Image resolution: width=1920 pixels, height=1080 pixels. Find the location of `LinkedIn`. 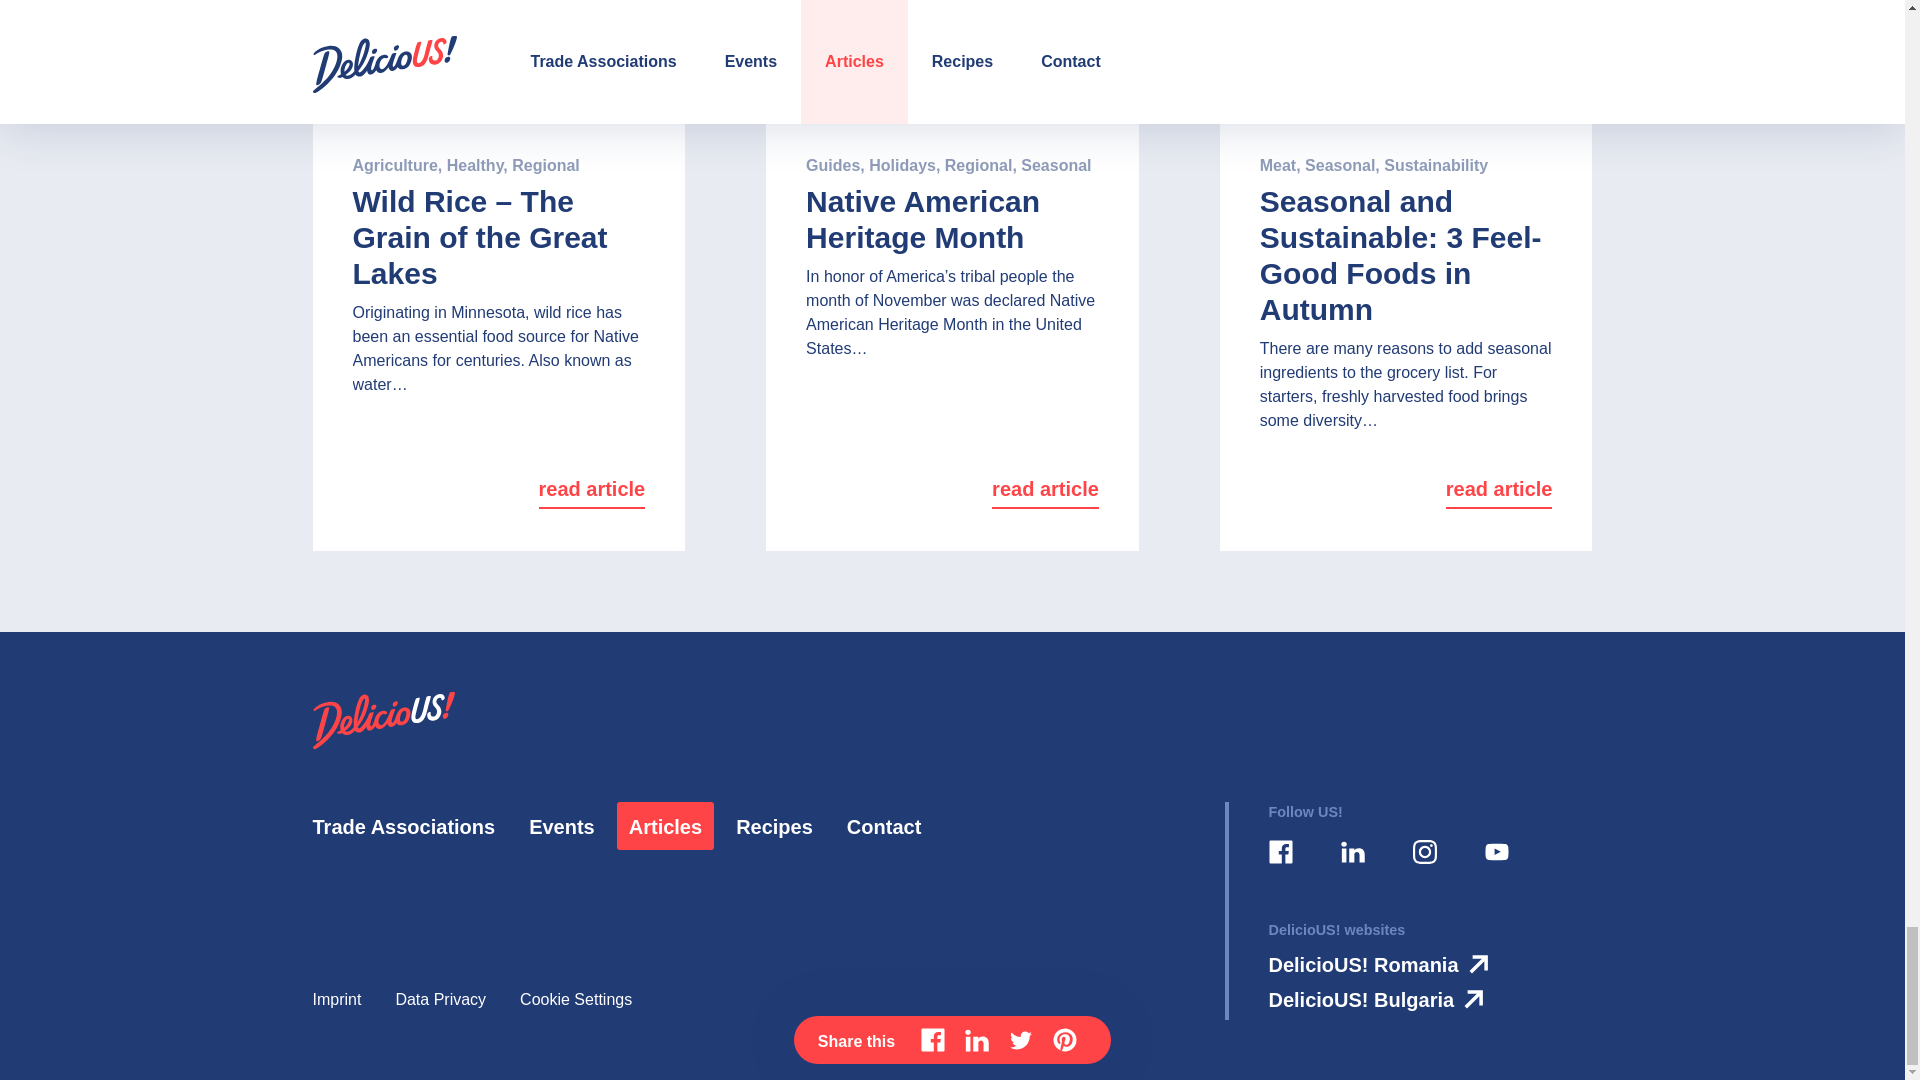

LinkedIn is located at coordinates (1352, 852).